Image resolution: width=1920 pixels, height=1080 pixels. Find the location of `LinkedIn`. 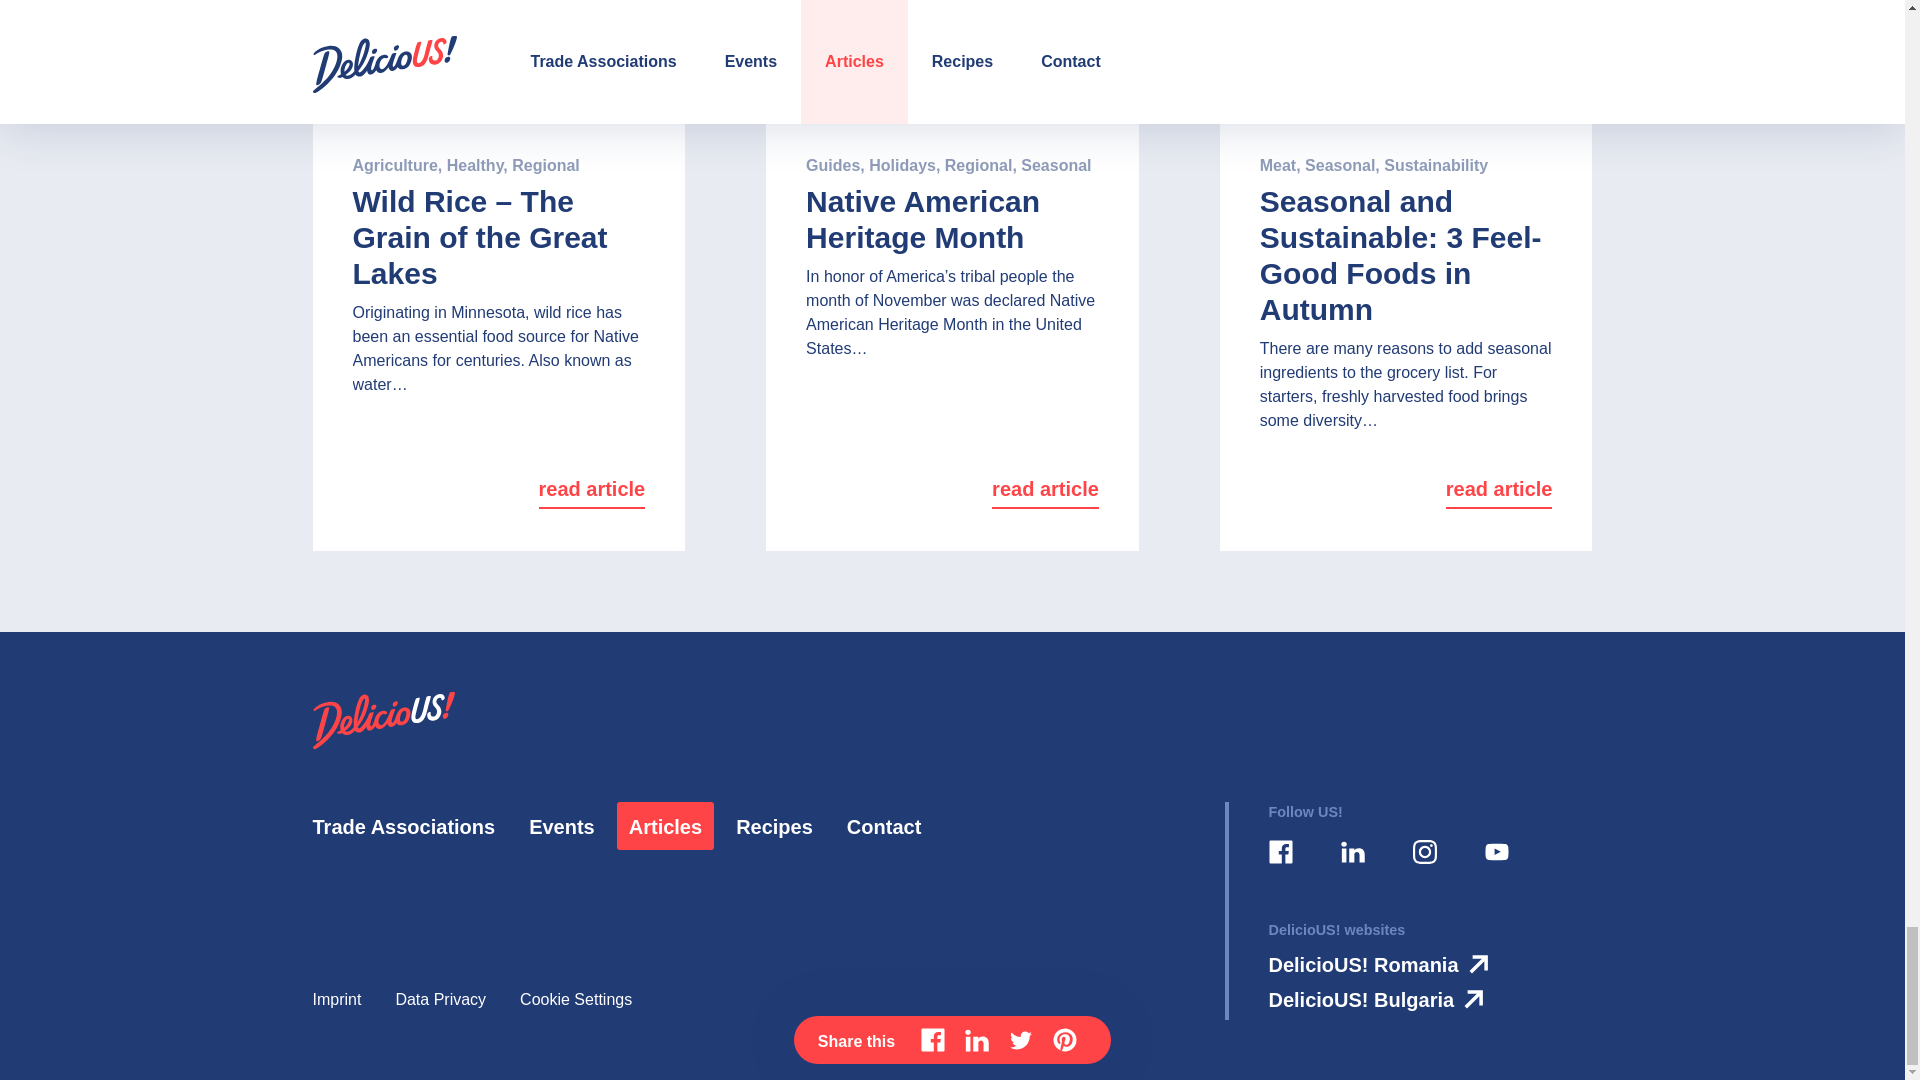

LinkedIn is located at coordinates (1352, 852).